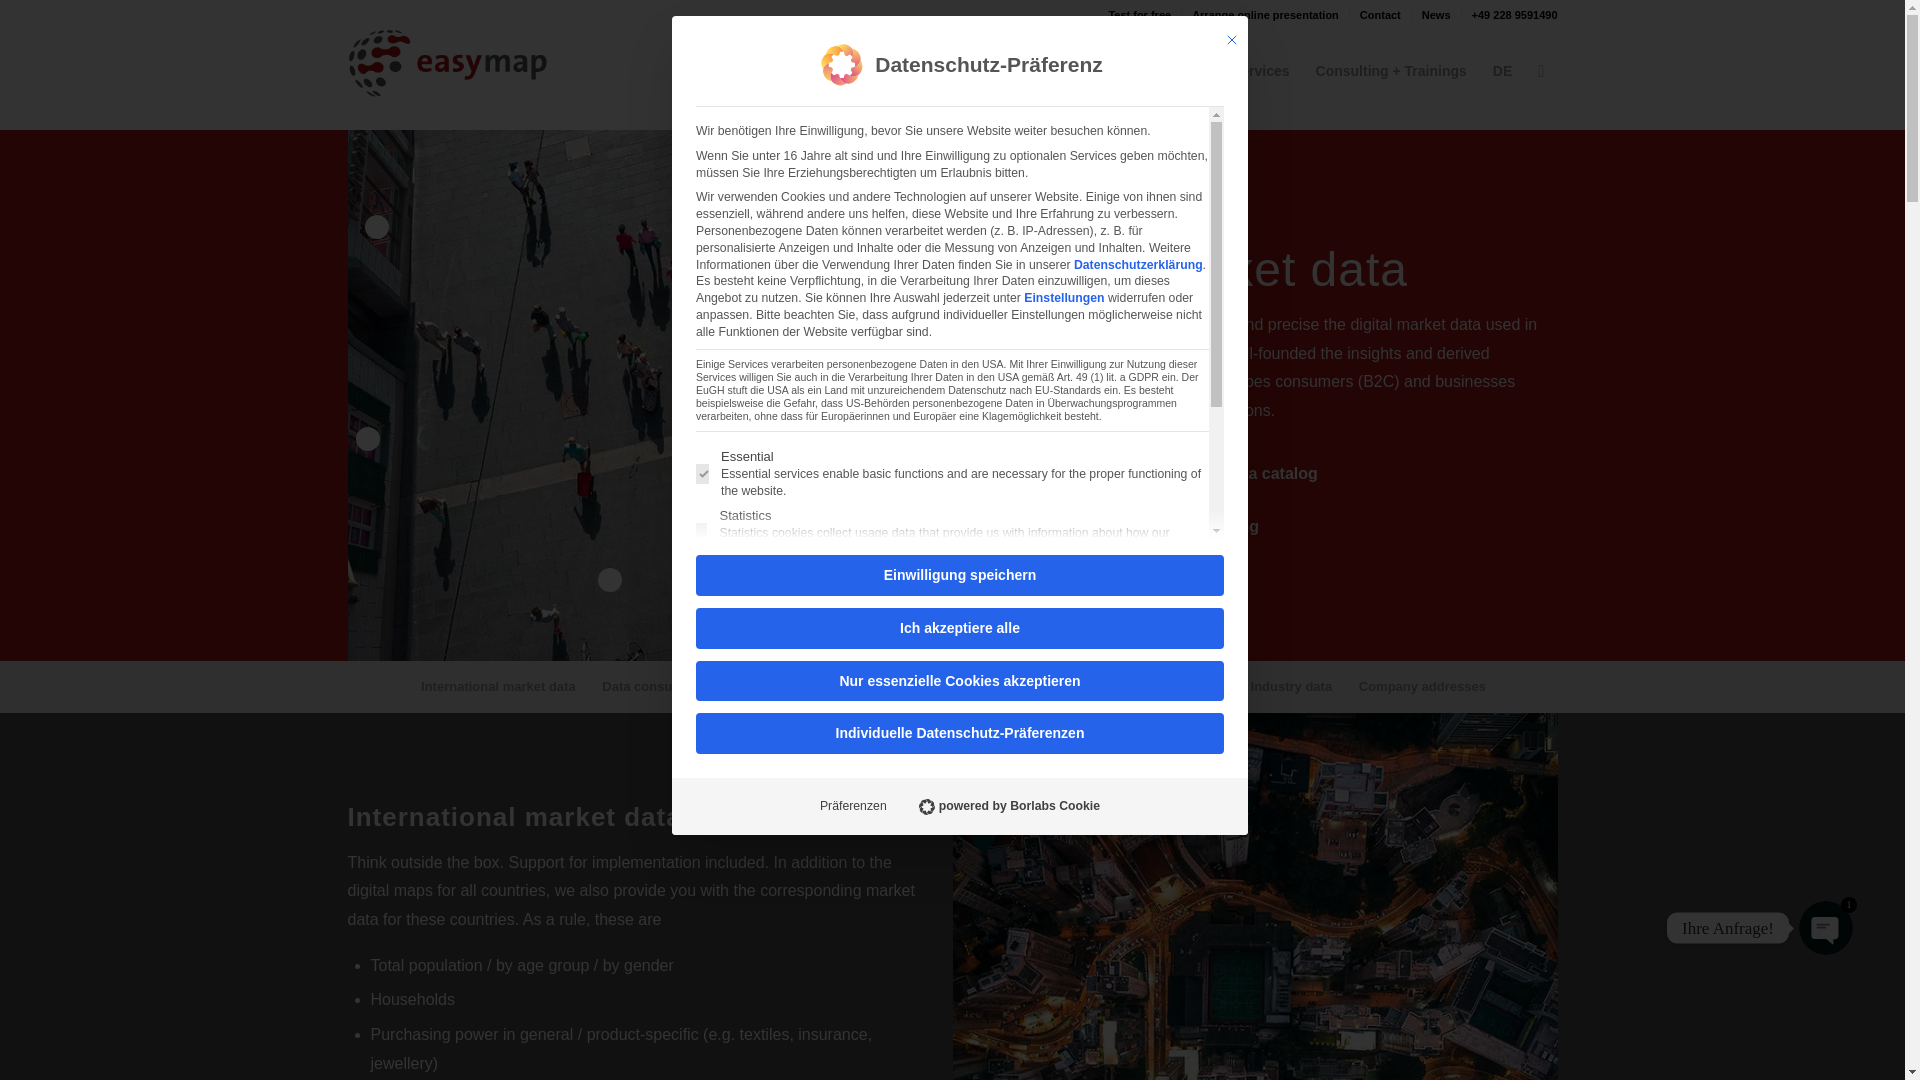 The image size is (1920, 1080). I want to click on Contact, so click(1380, 15).